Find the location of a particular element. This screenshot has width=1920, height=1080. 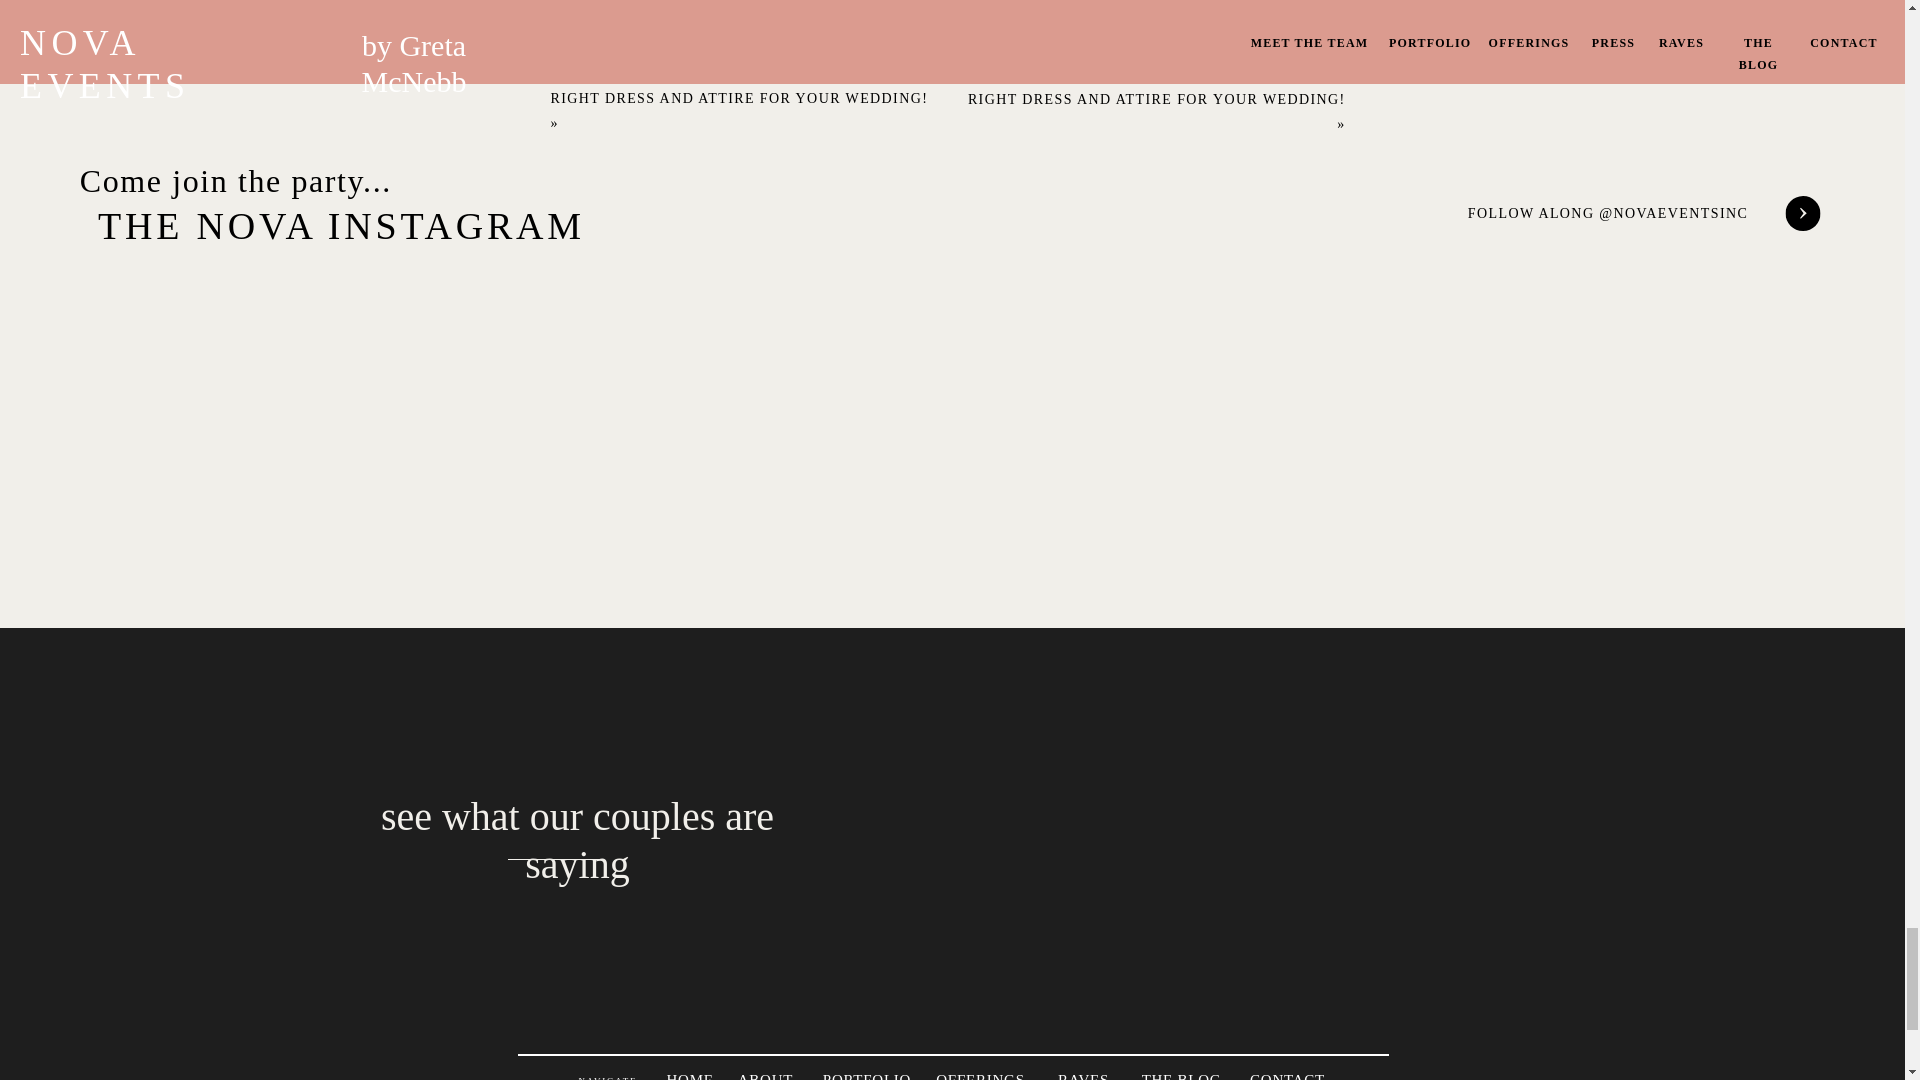

ABOUT is located at coordinates (766, 1076).